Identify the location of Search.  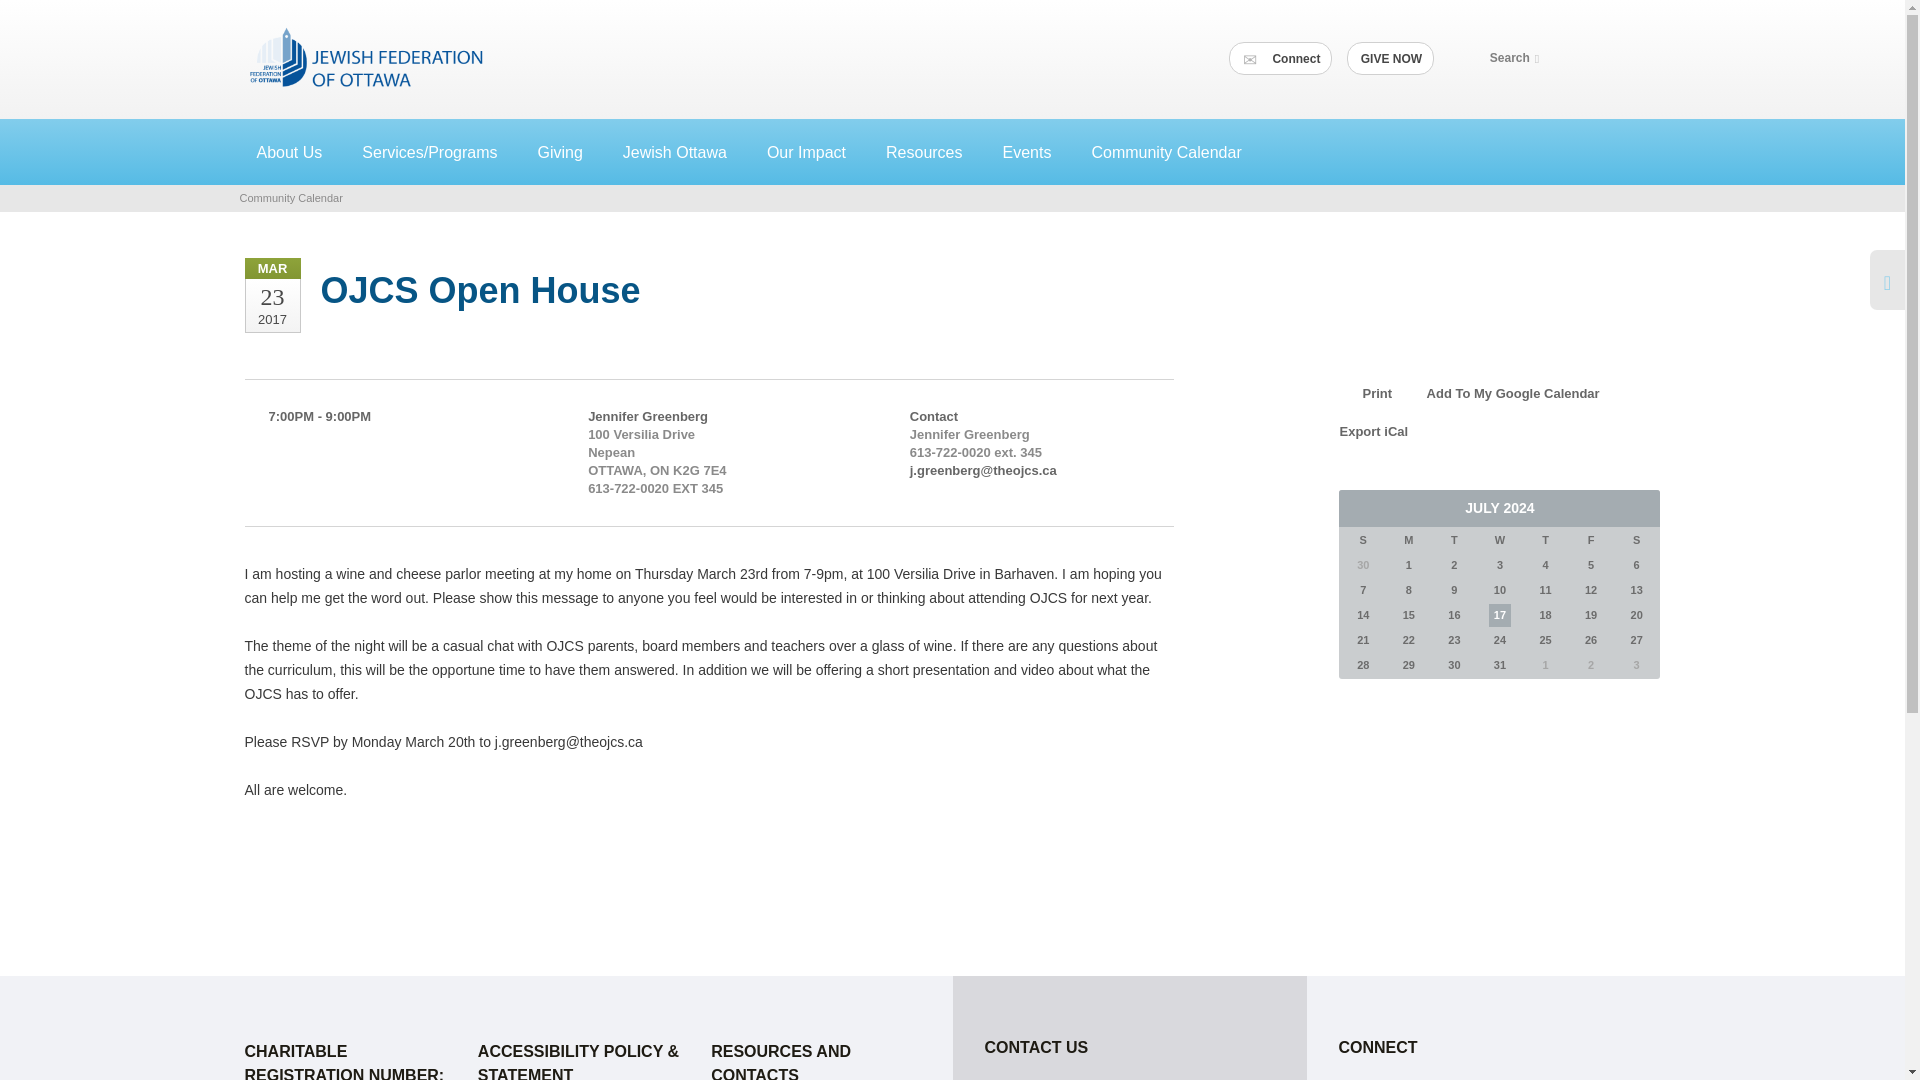
(1518, 58).